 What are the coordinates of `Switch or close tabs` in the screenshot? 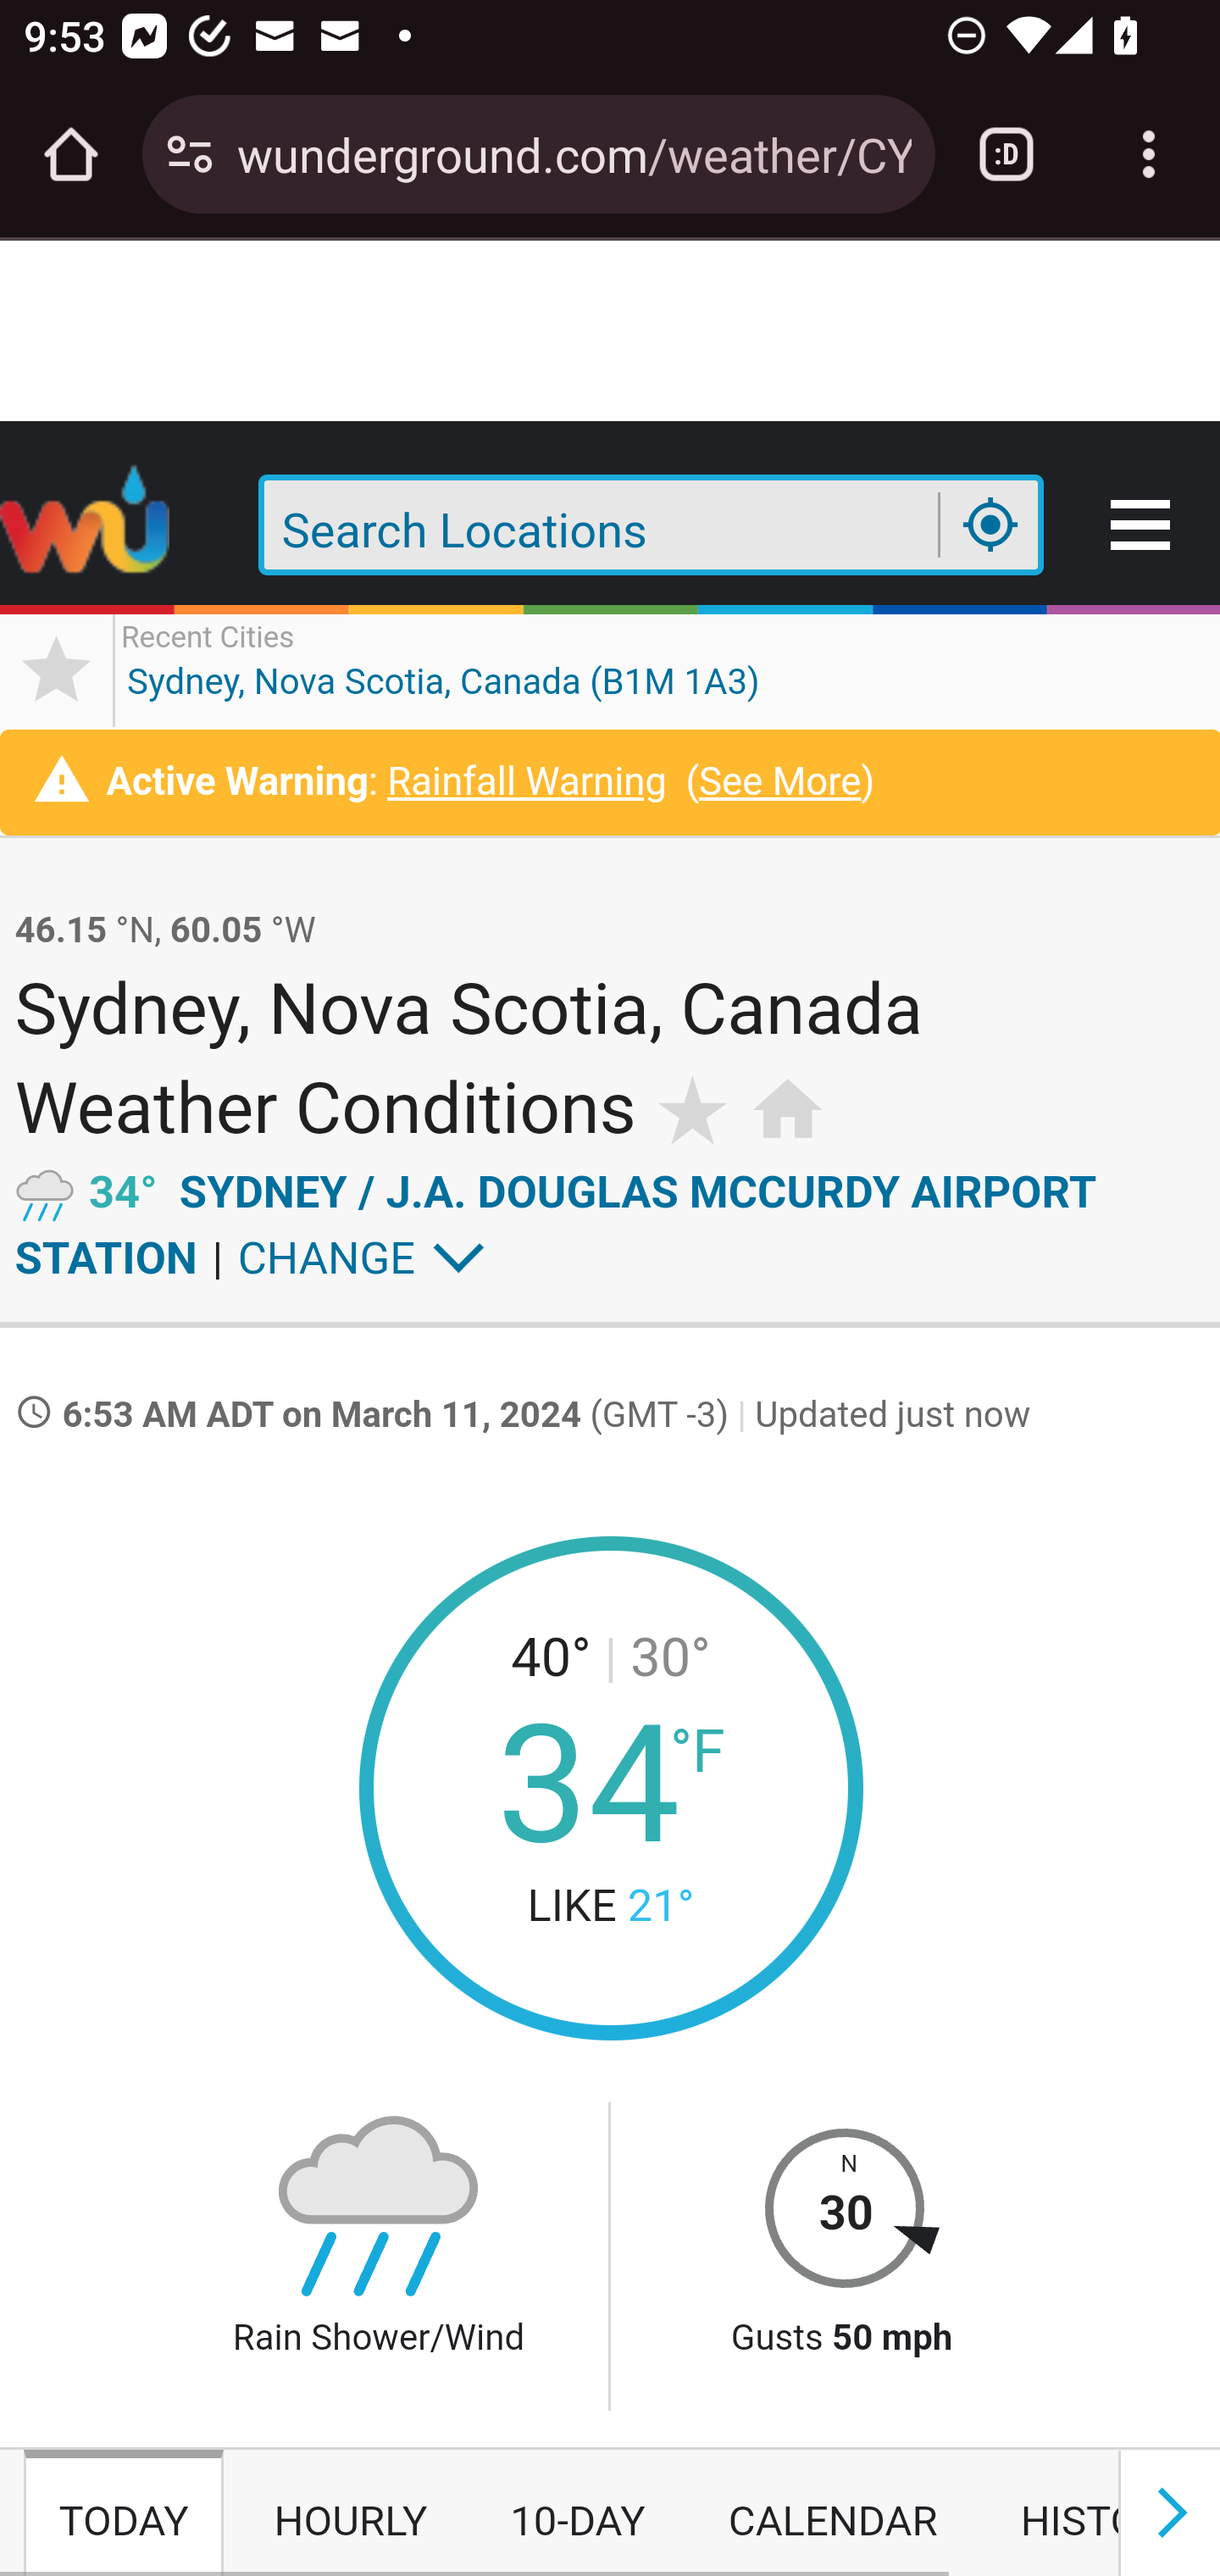 It's located at (1006, 154).